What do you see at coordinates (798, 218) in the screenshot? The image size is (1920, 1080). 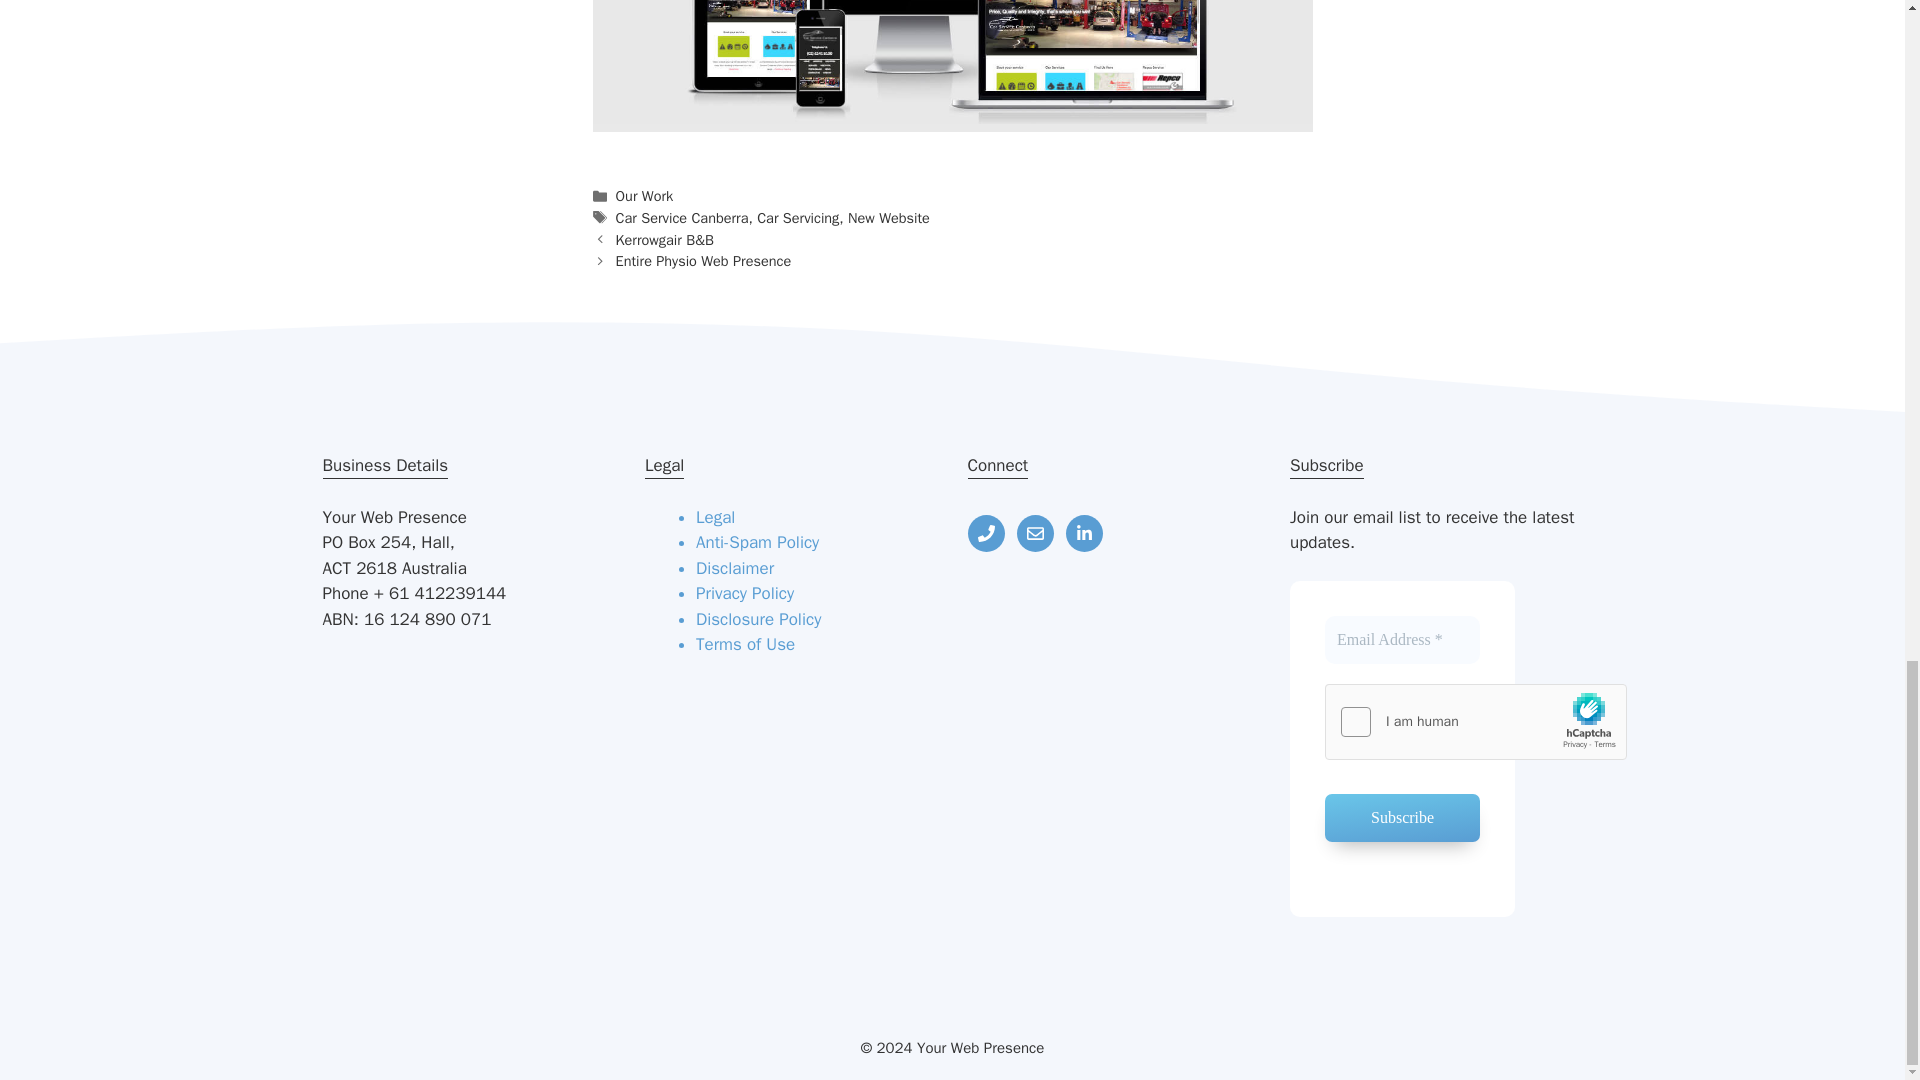 I see `Car Servicing` at bounding box center [798, 218].